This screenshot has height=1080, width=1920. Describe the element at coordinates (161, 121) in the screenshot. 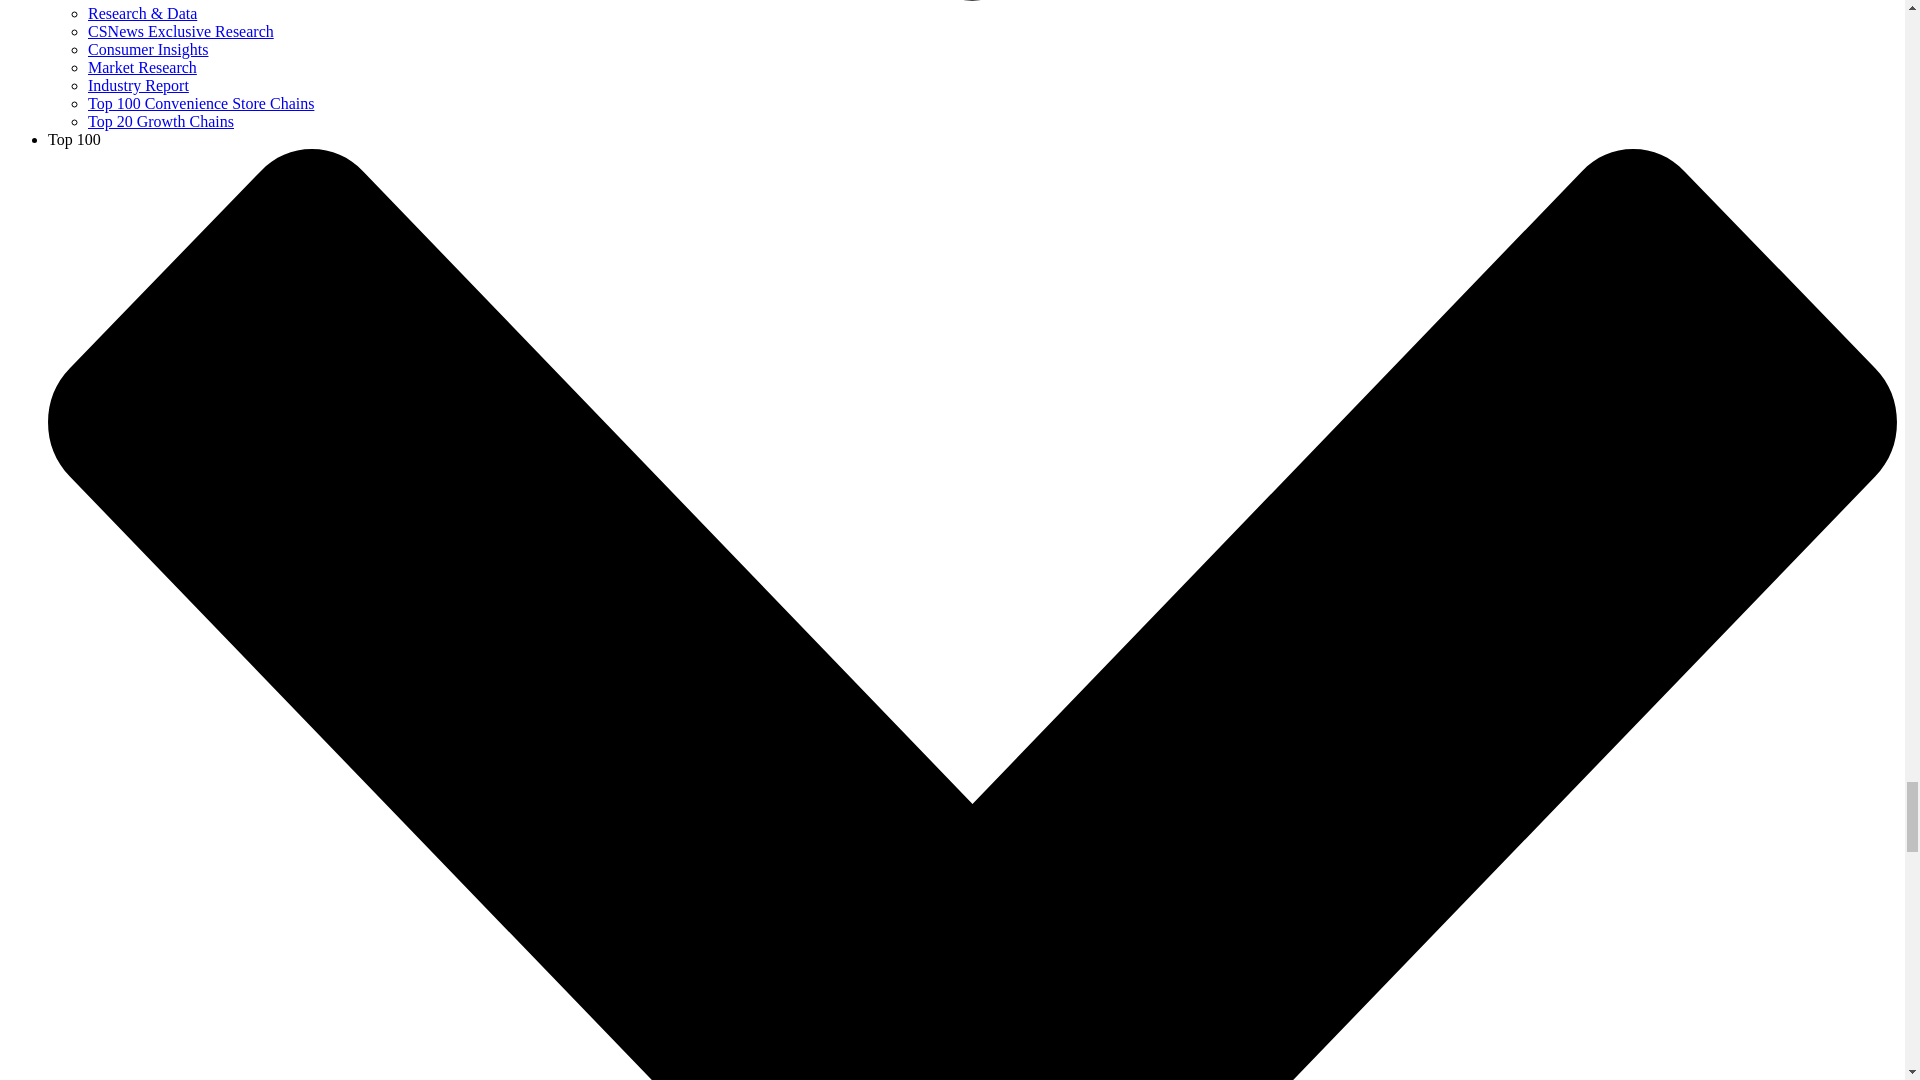

I see `Top 20 Growth Chains` at that location.